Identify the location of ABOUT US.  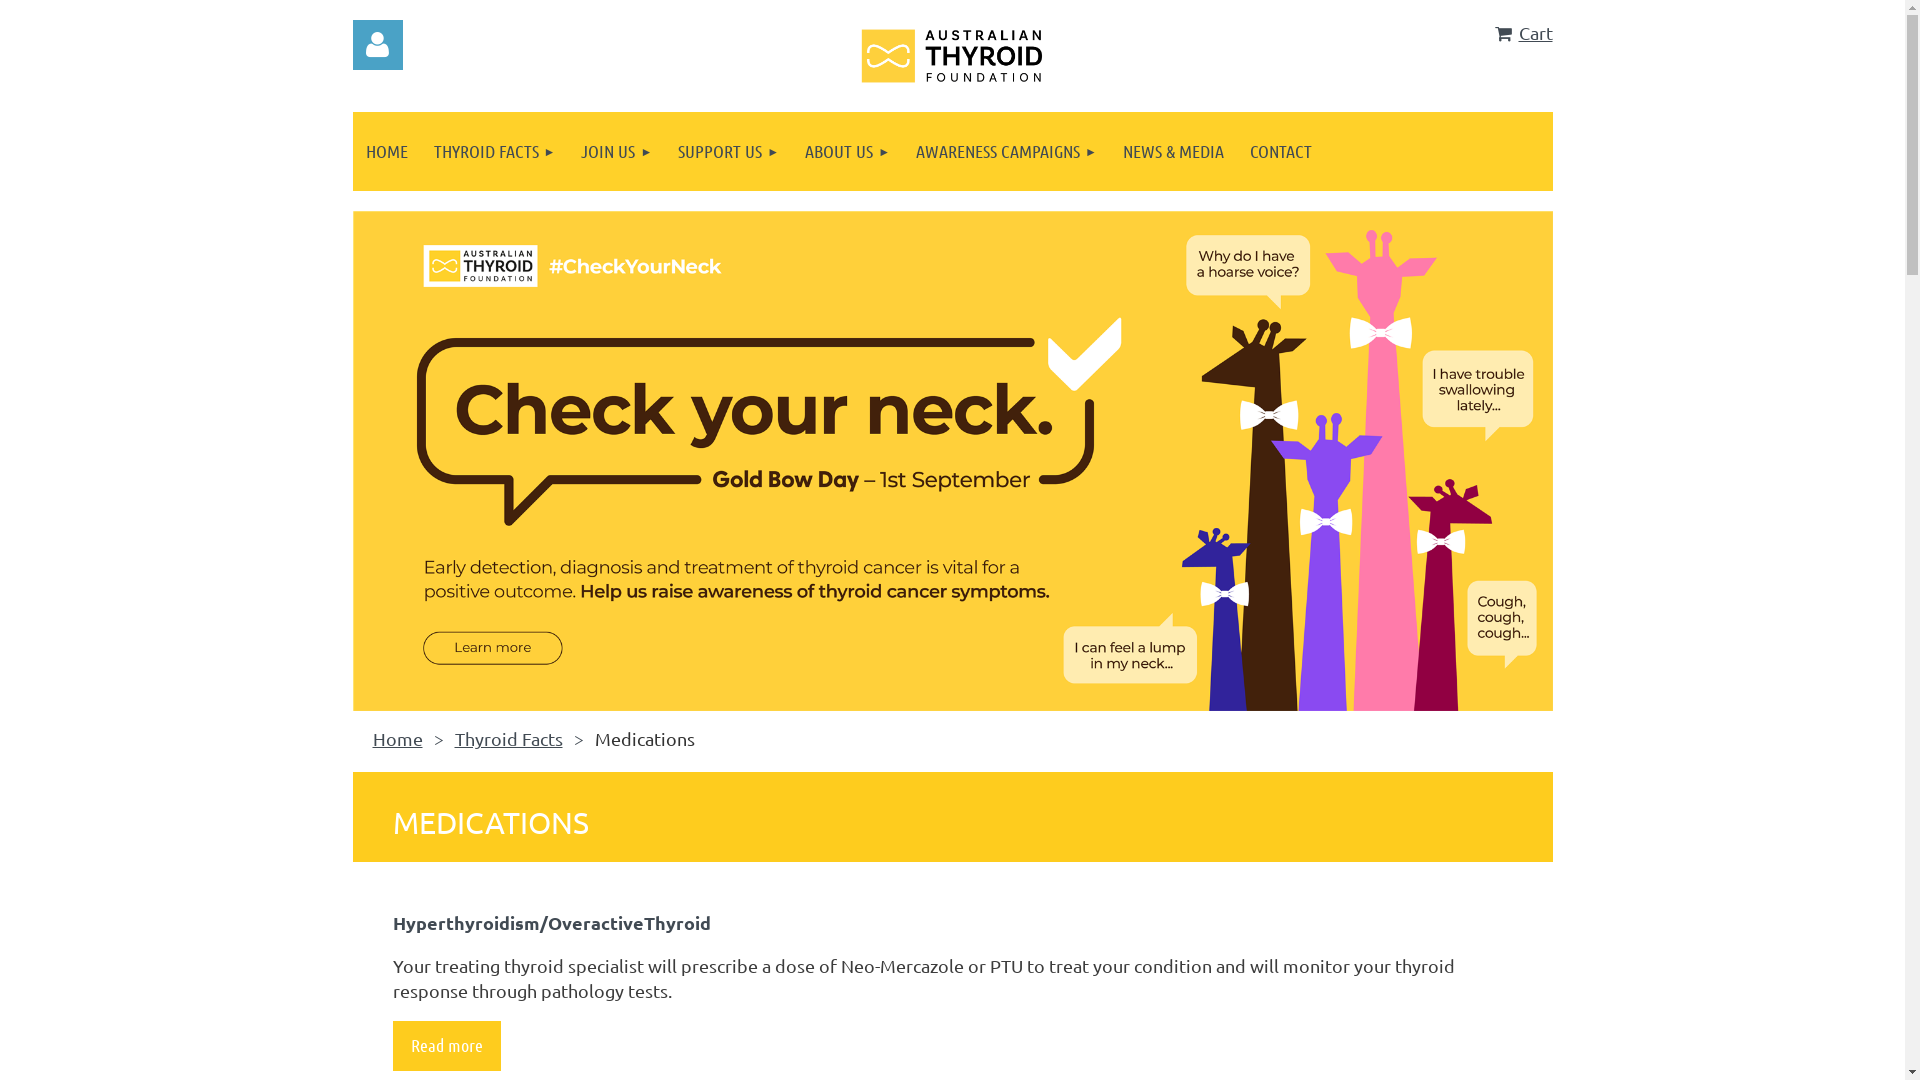
(848, 152).